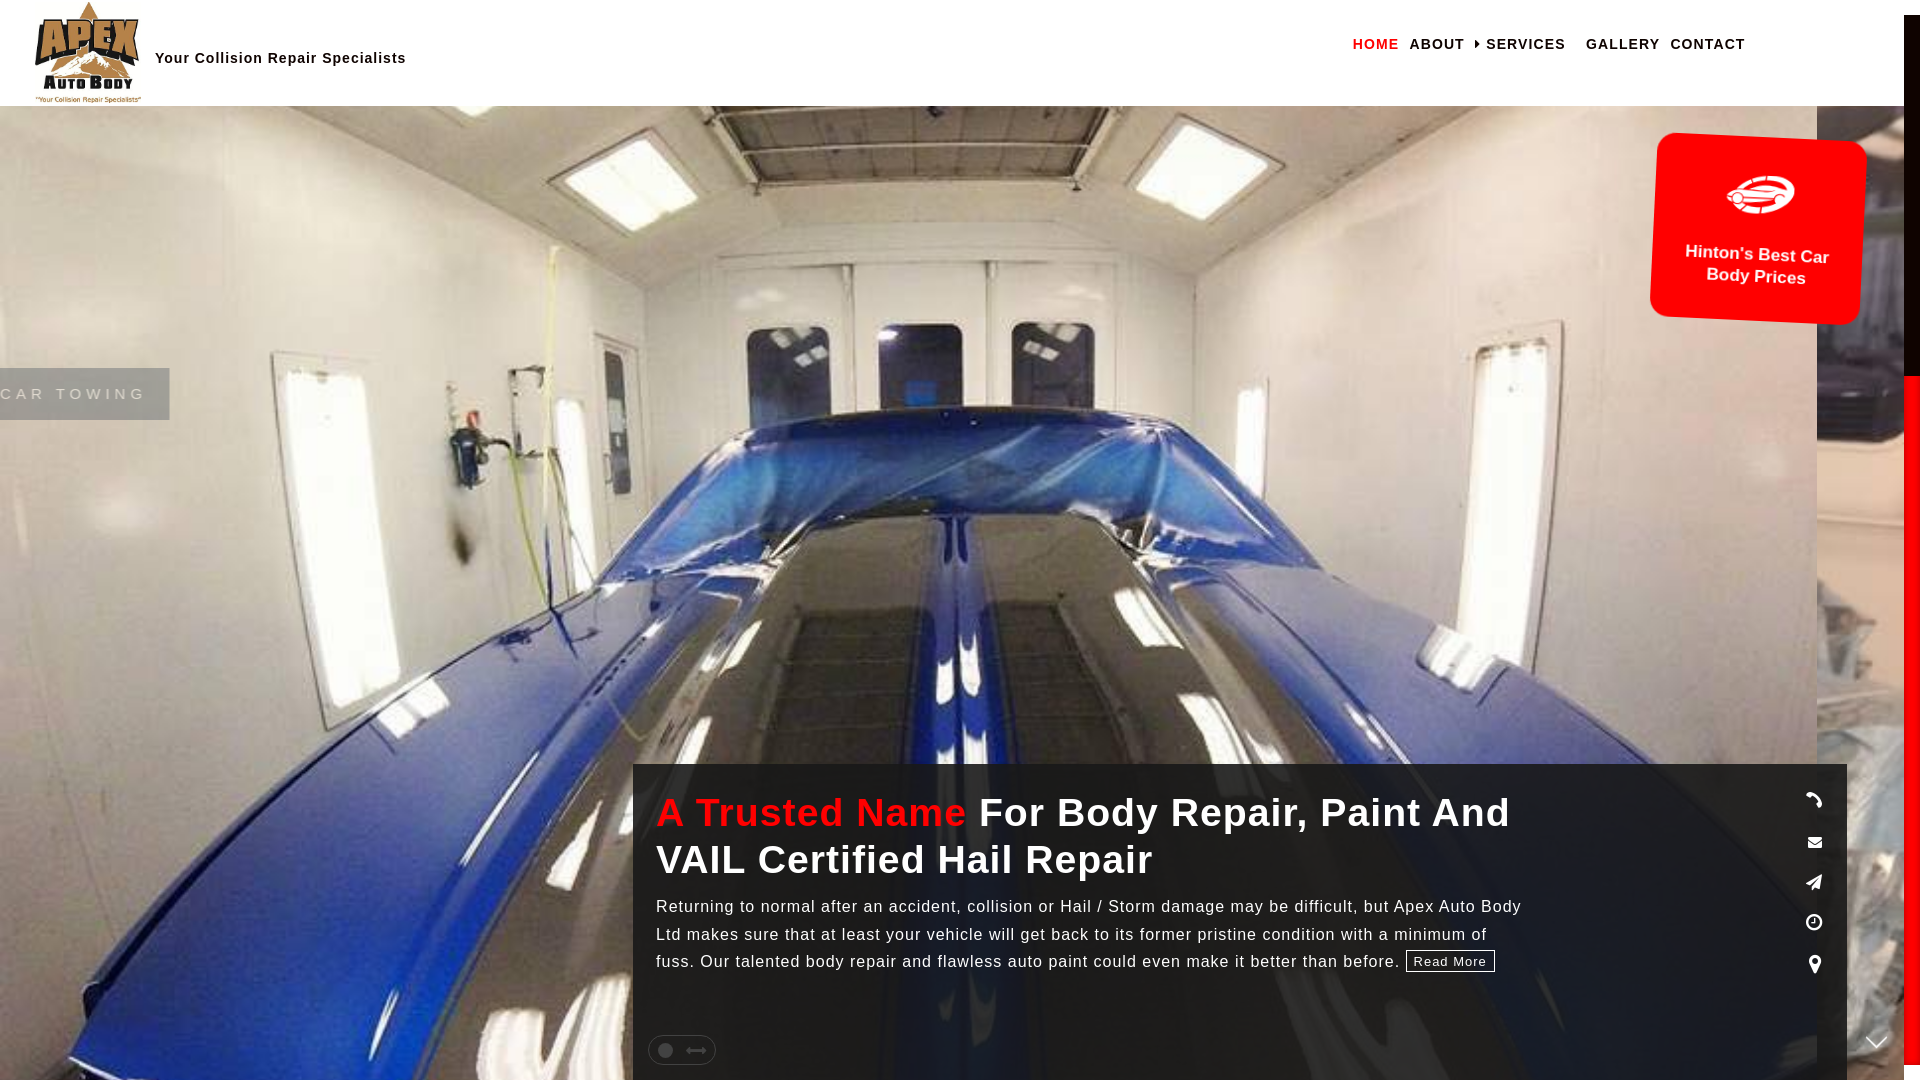 The height and width of the screenshot is (1080, 1920). Describe the element at coordinates (729, 394) in the screenshot. I see `CAR TOWING` at that location.